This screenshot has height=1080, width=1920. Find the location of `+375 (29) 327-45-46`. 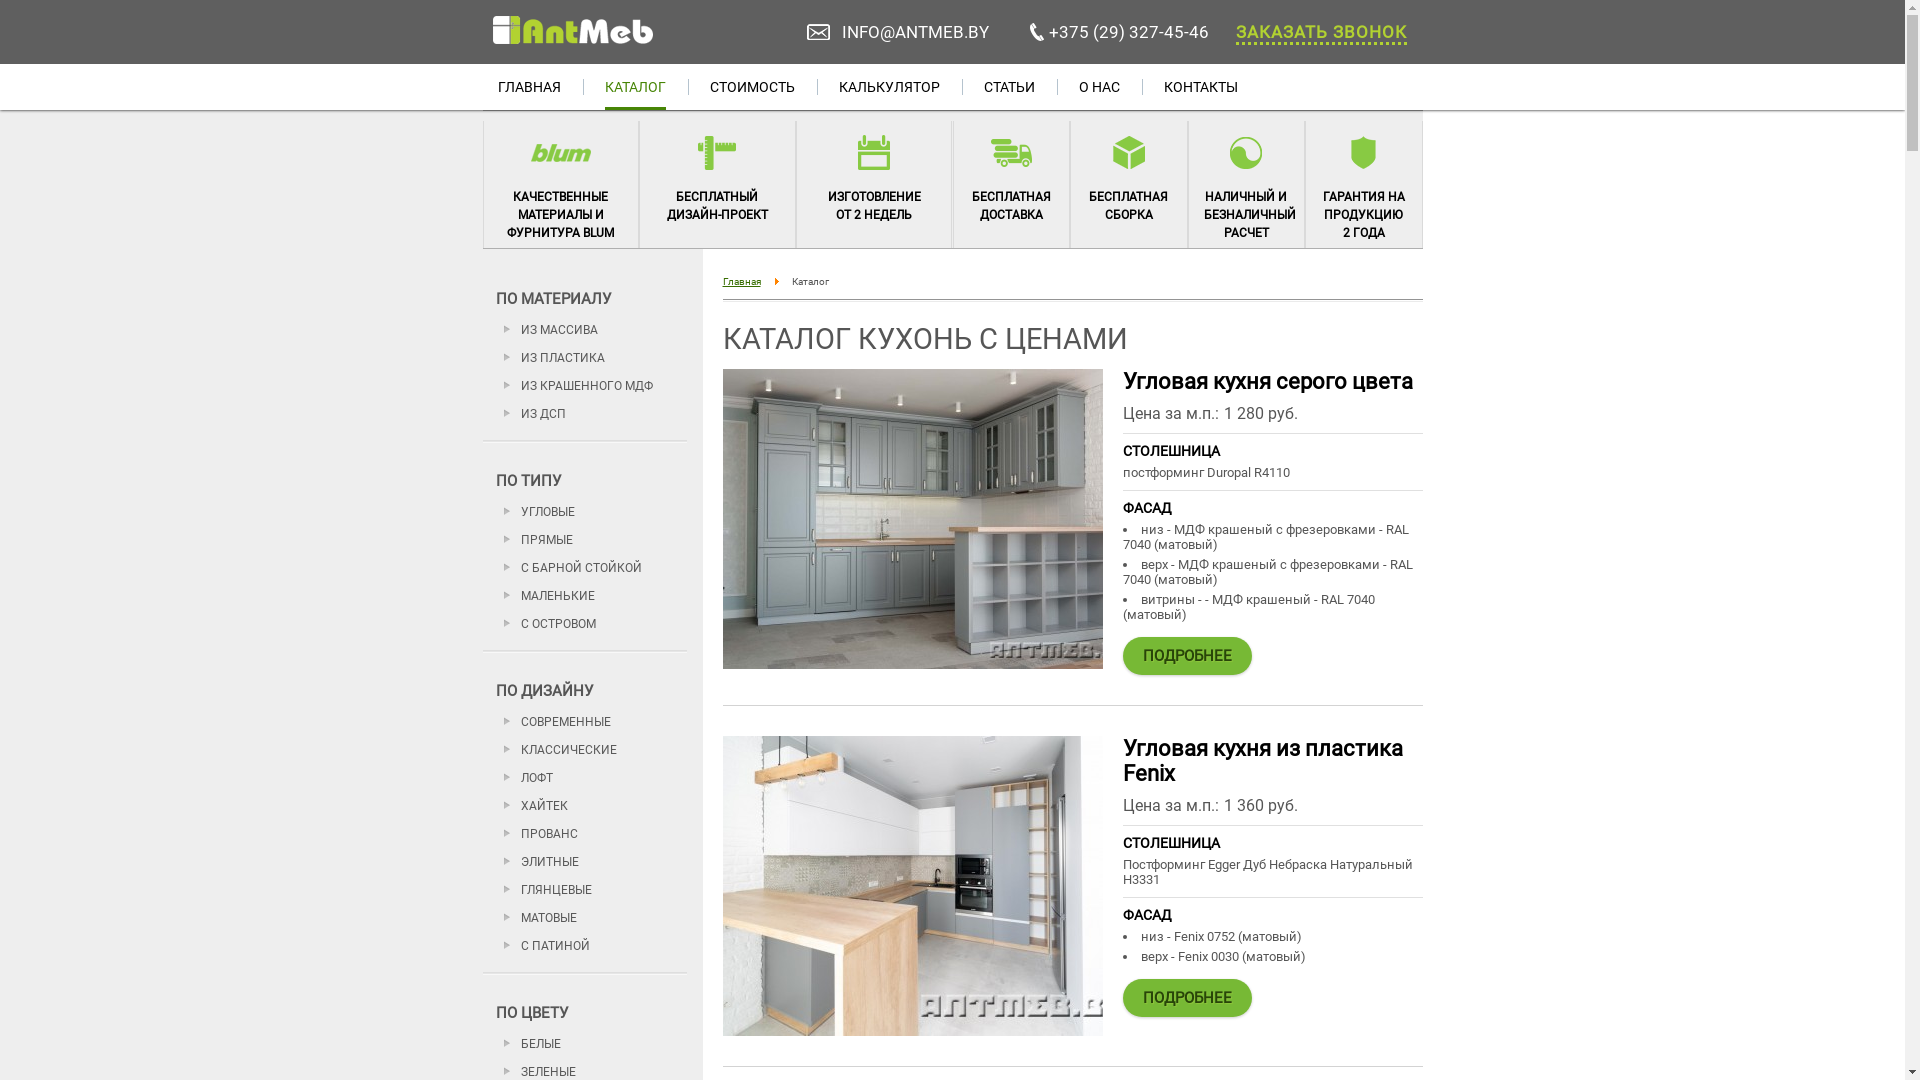

+375 (29) 327-45-46 is located at coordinates (1129, 32).